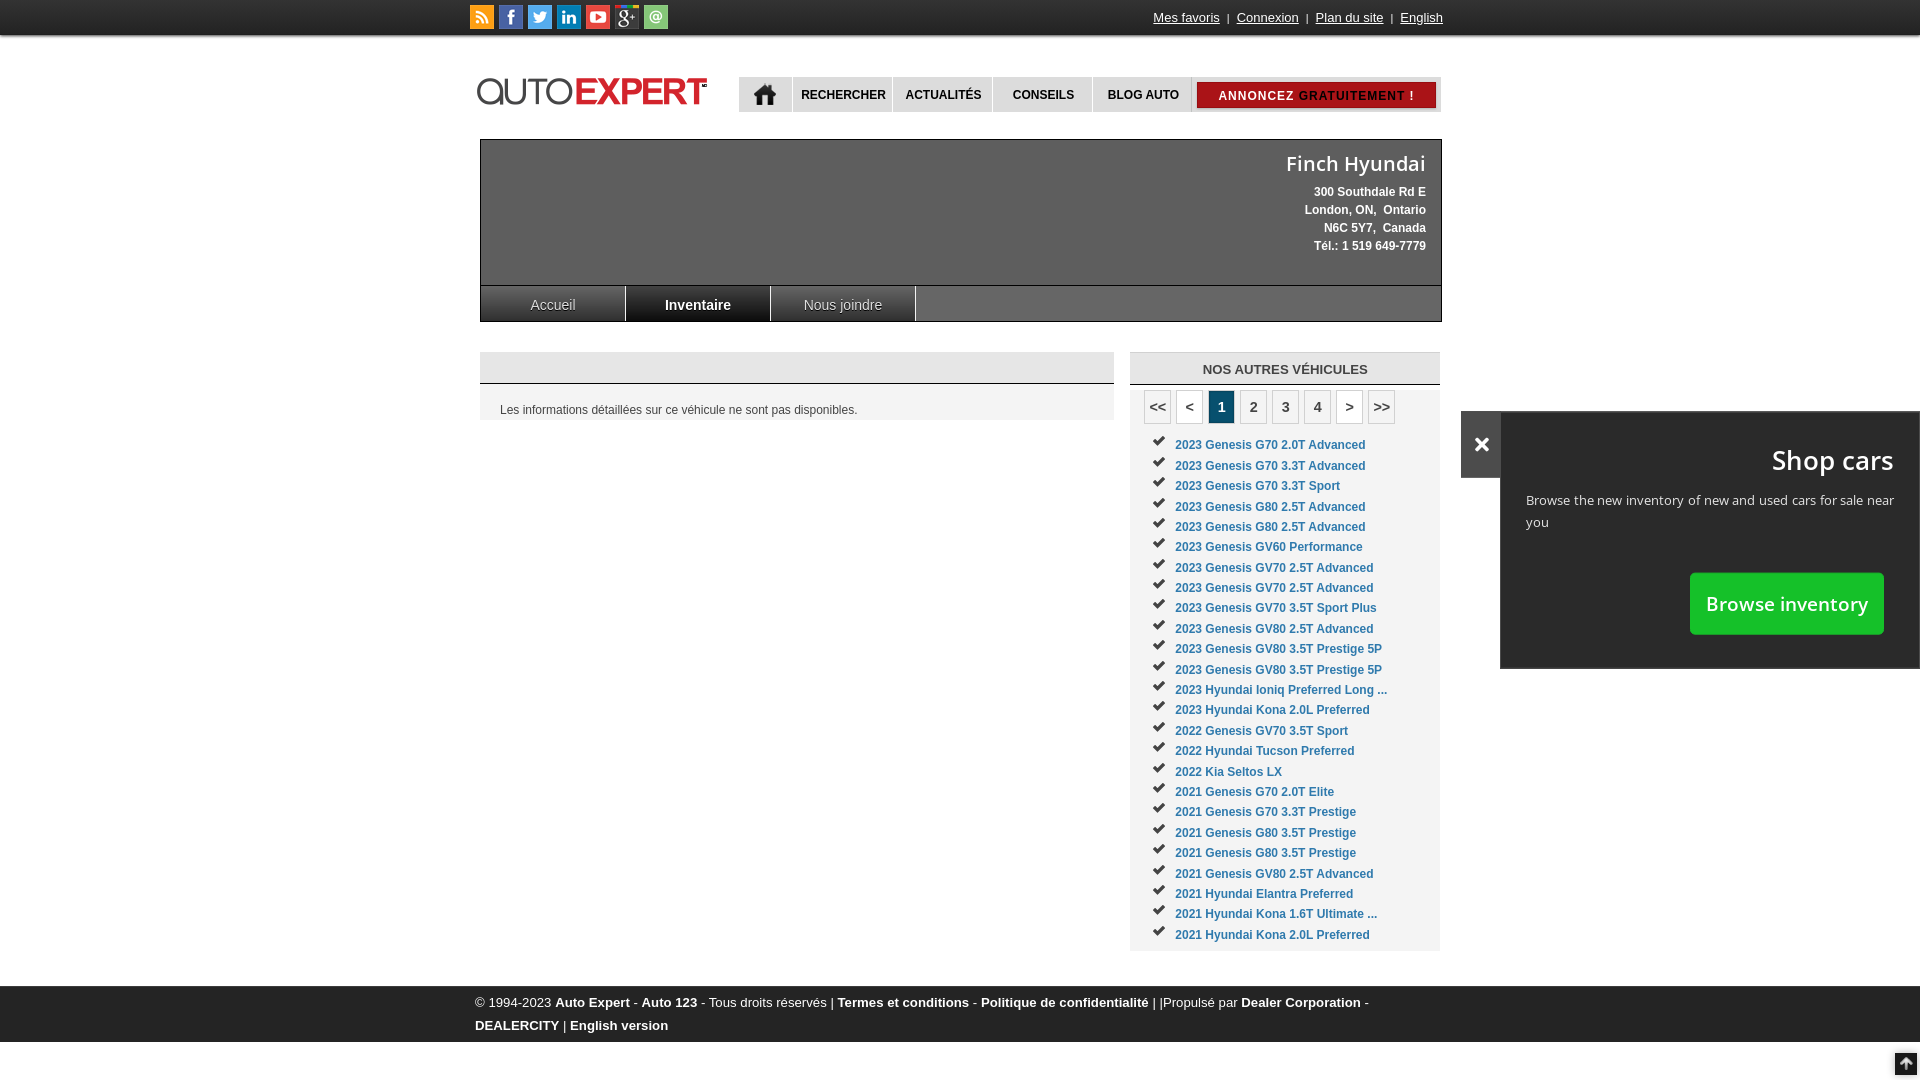  What do you see at coordinates (698, 304) in the screenshot?
I see `Inventaire` at bounding box center [698, 304].